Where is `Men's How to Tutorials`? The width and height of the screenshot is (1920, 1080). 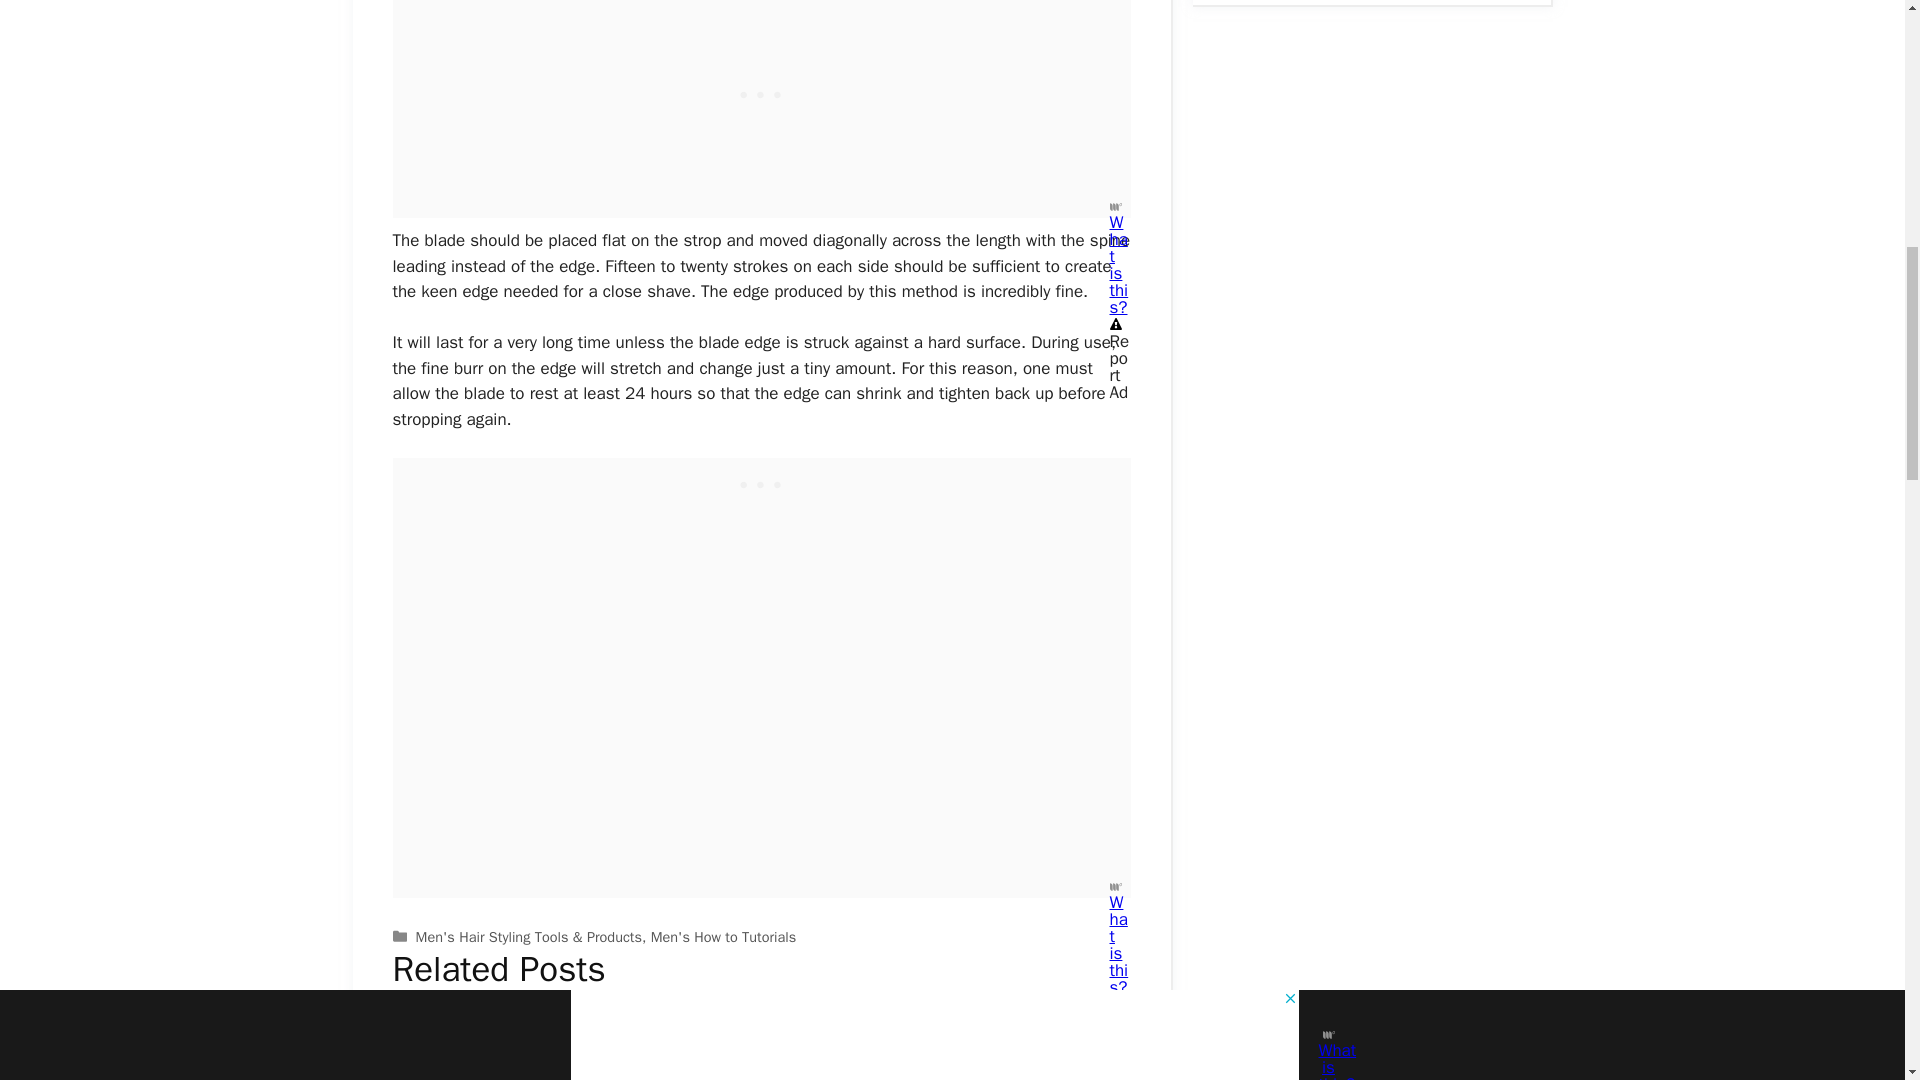 Men's How to Tutorials is located at coordinates (723, 936).